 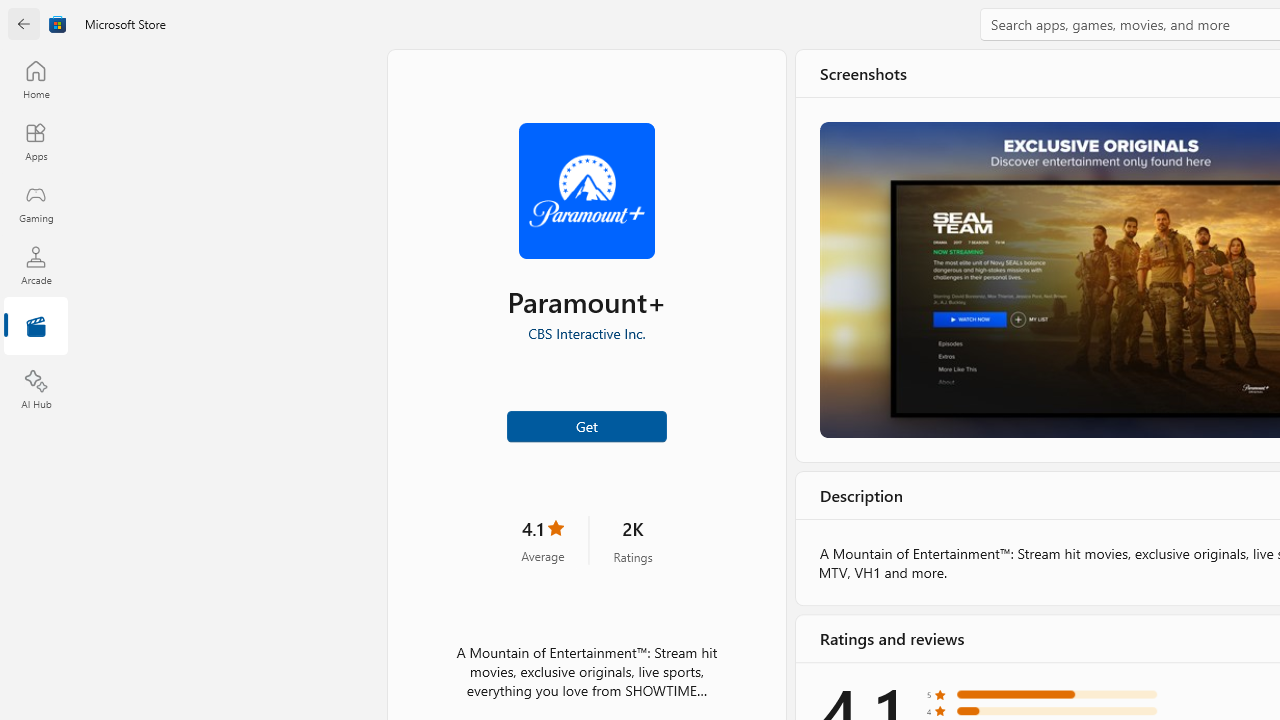 I want to click on AI Hub, so click(x=36, y=390).